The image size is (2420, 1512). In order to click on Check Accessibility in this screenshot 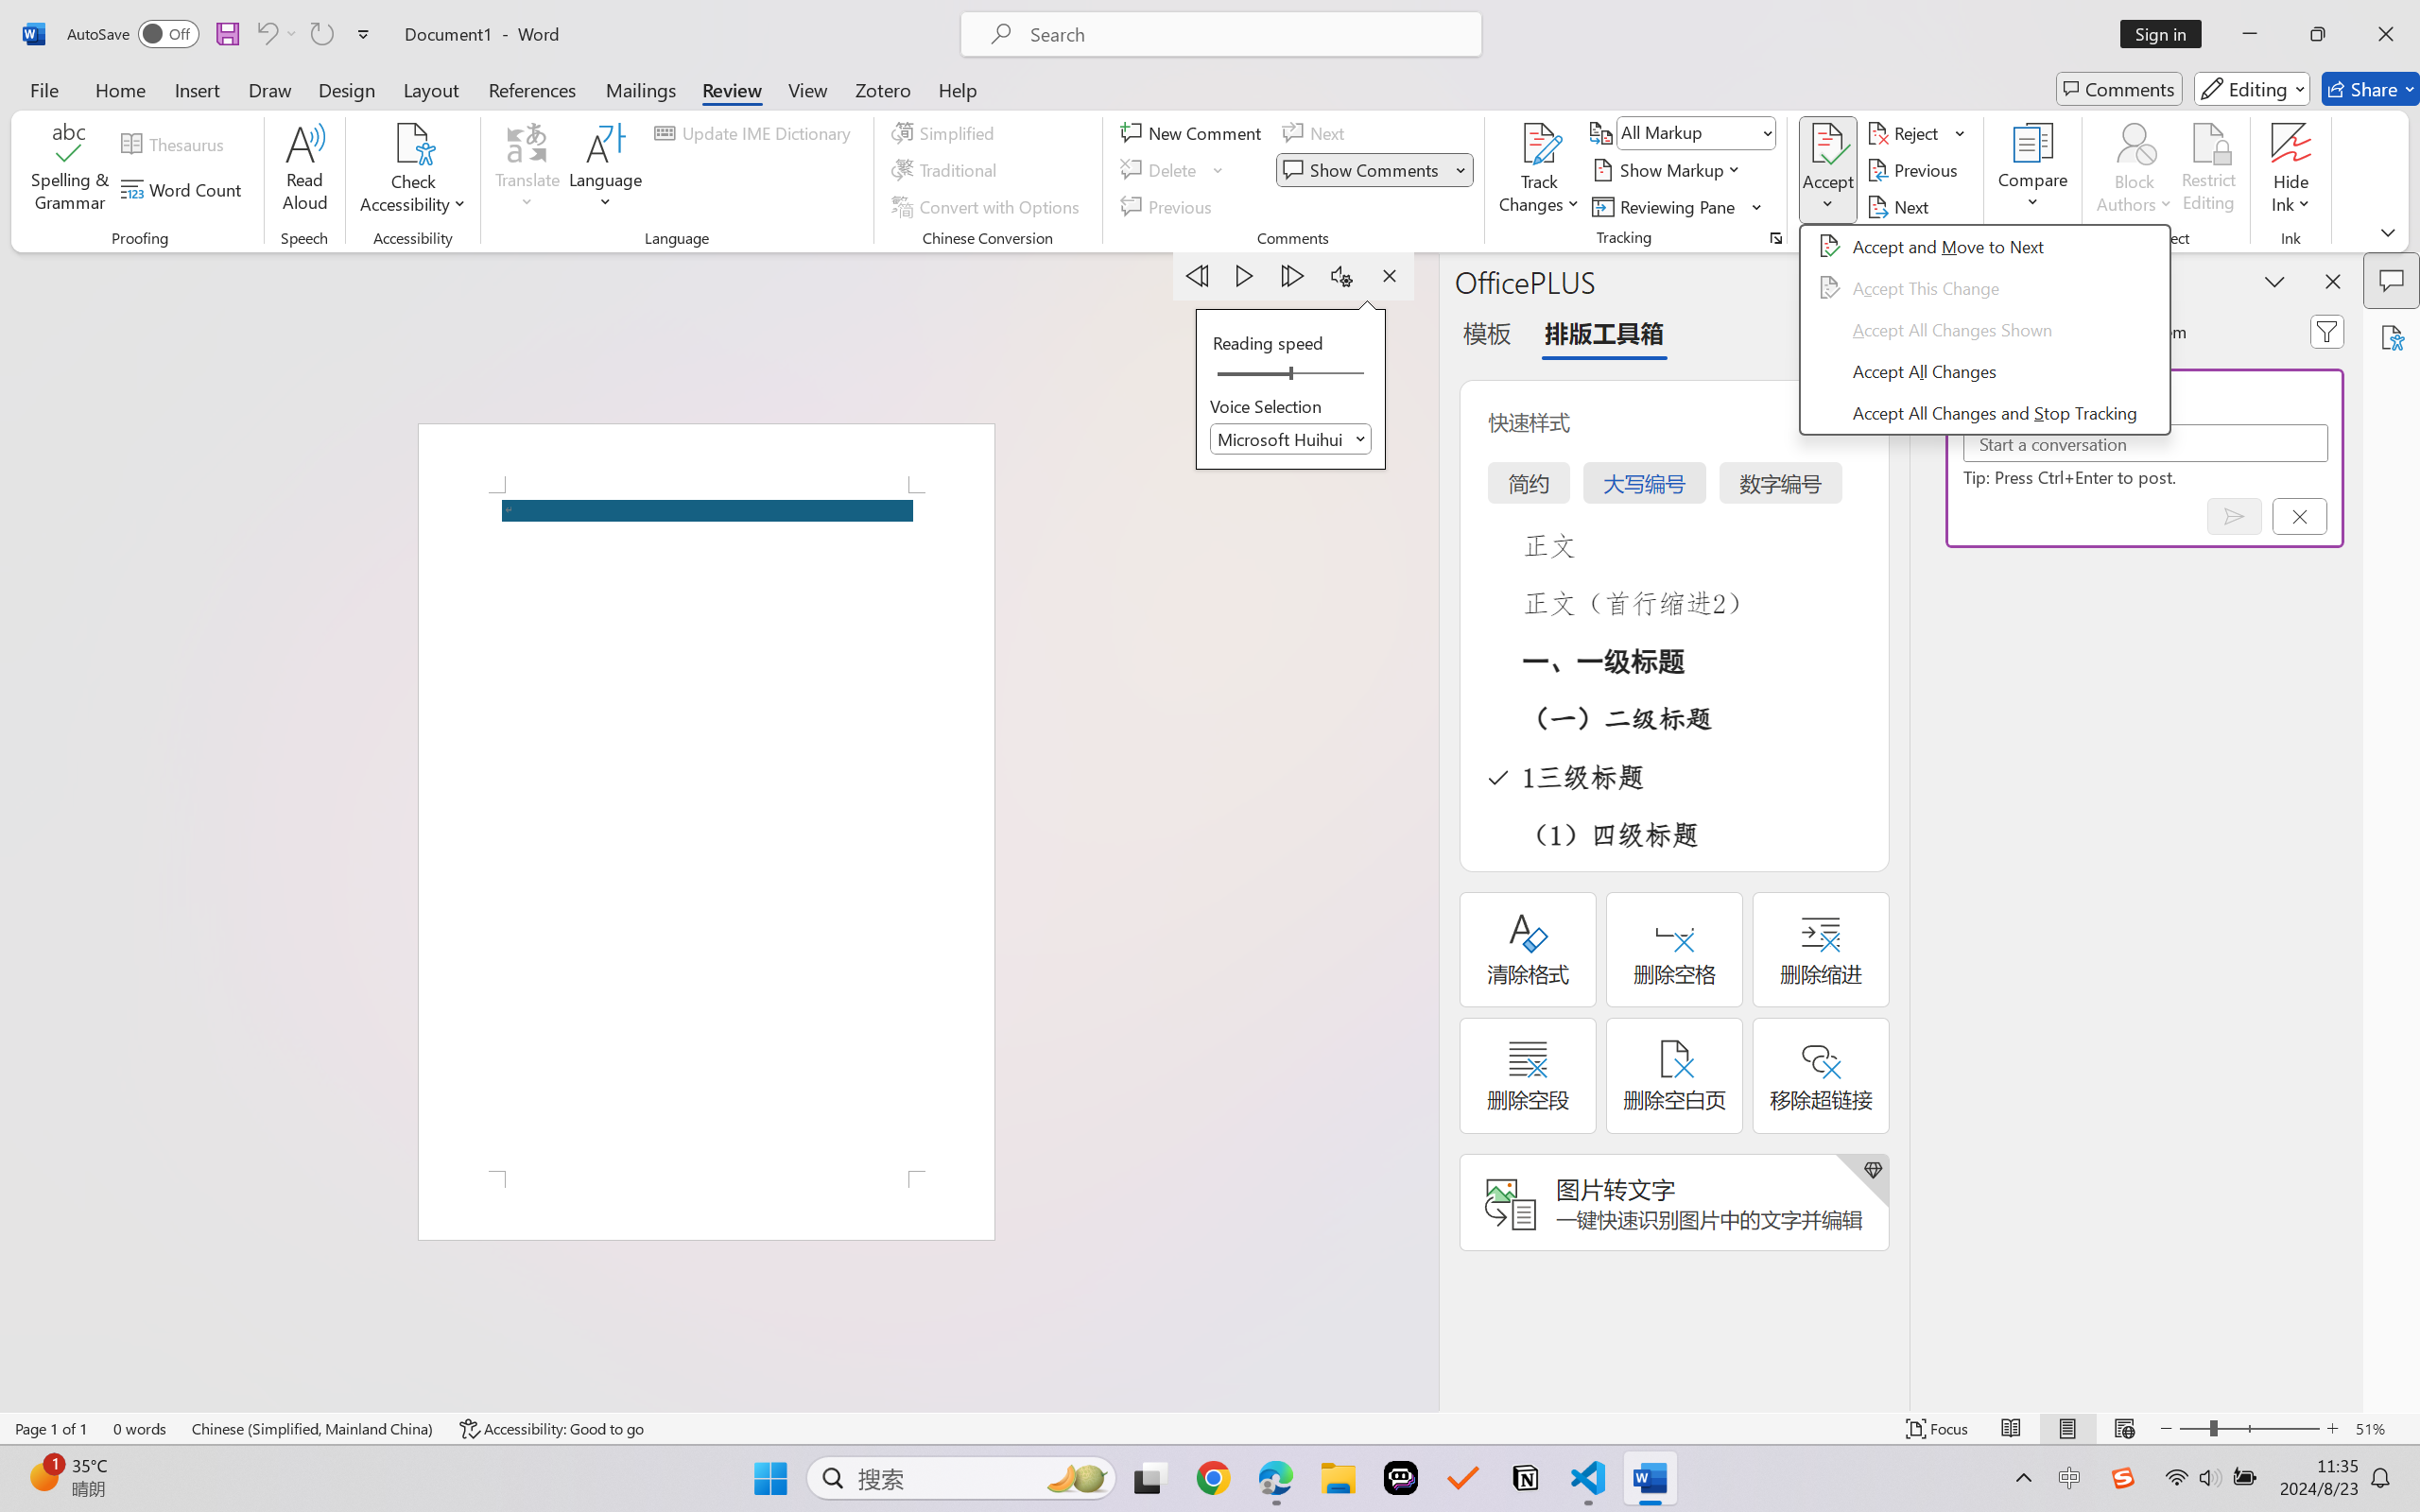, I will do `click(413, 170)`.